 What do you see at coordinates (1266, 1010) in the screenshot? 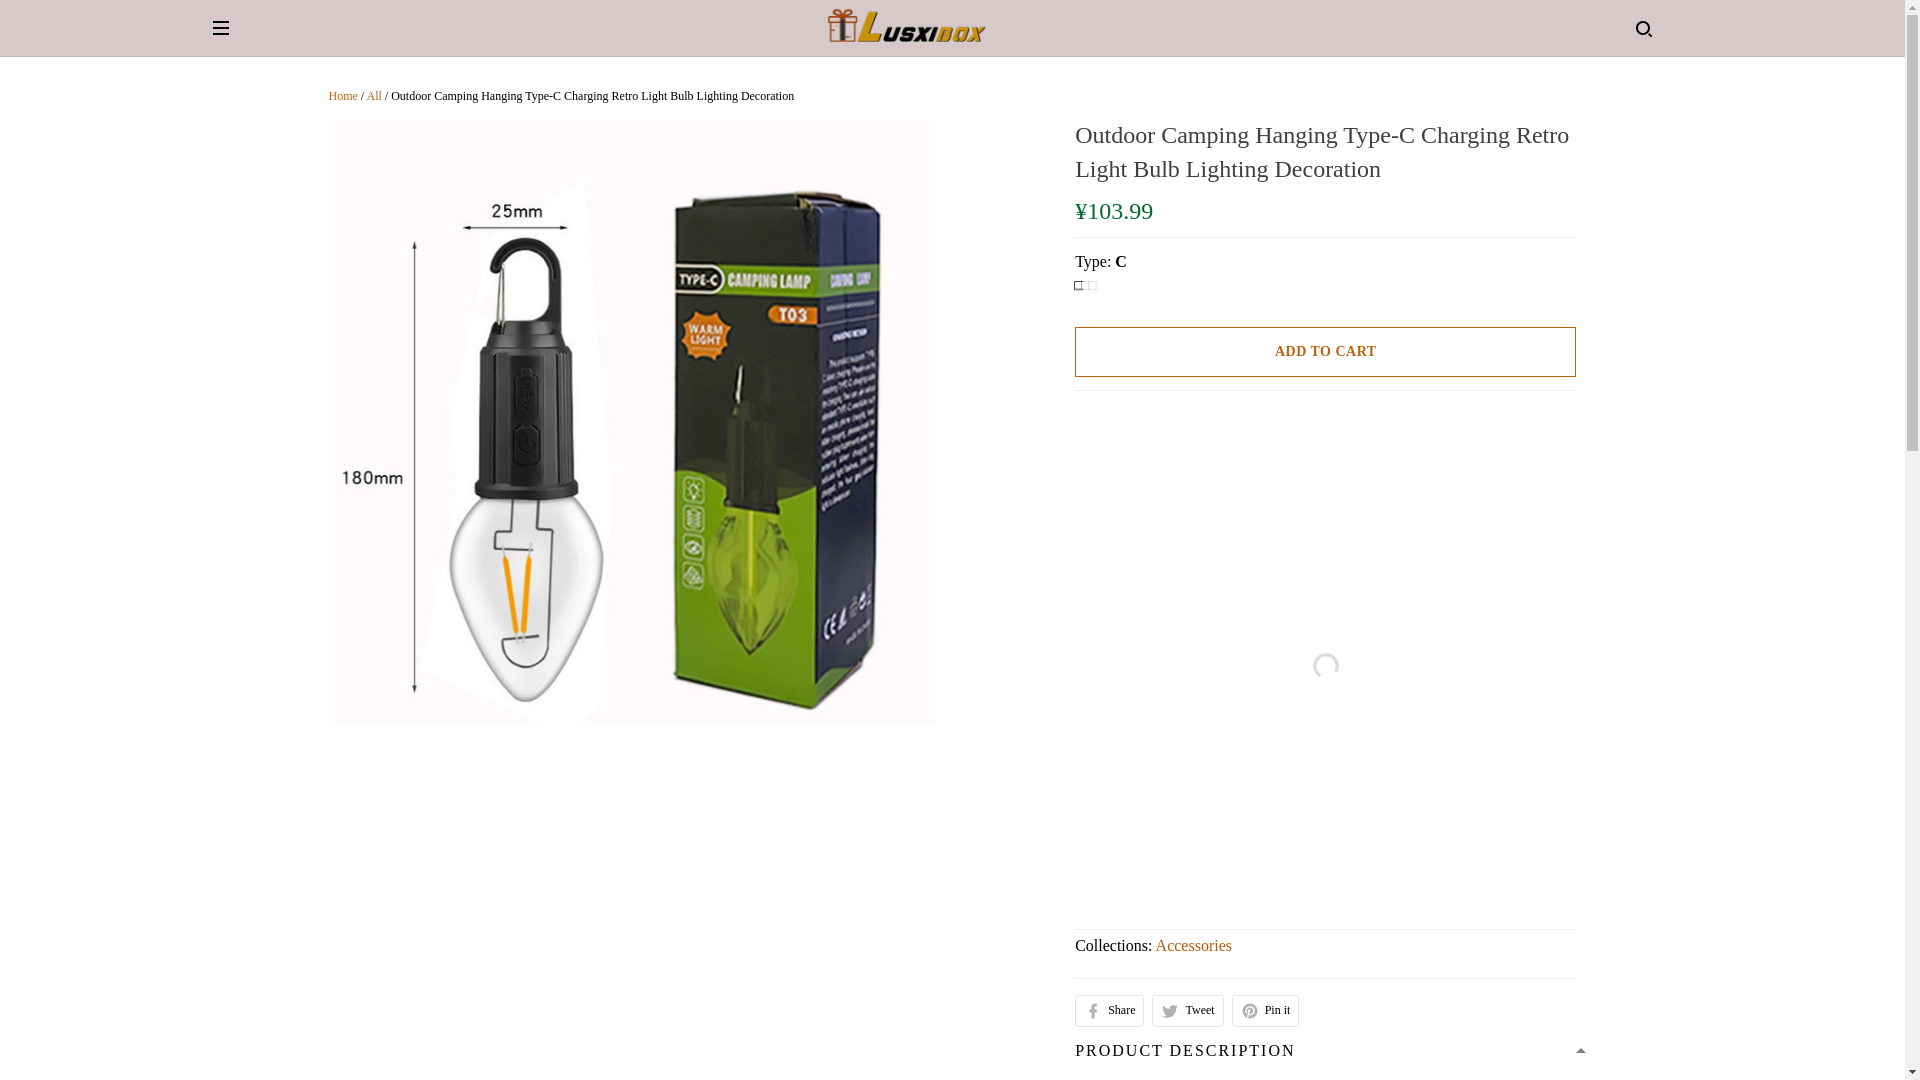
I see `Pin it` at bounding box center [1266, 1010].